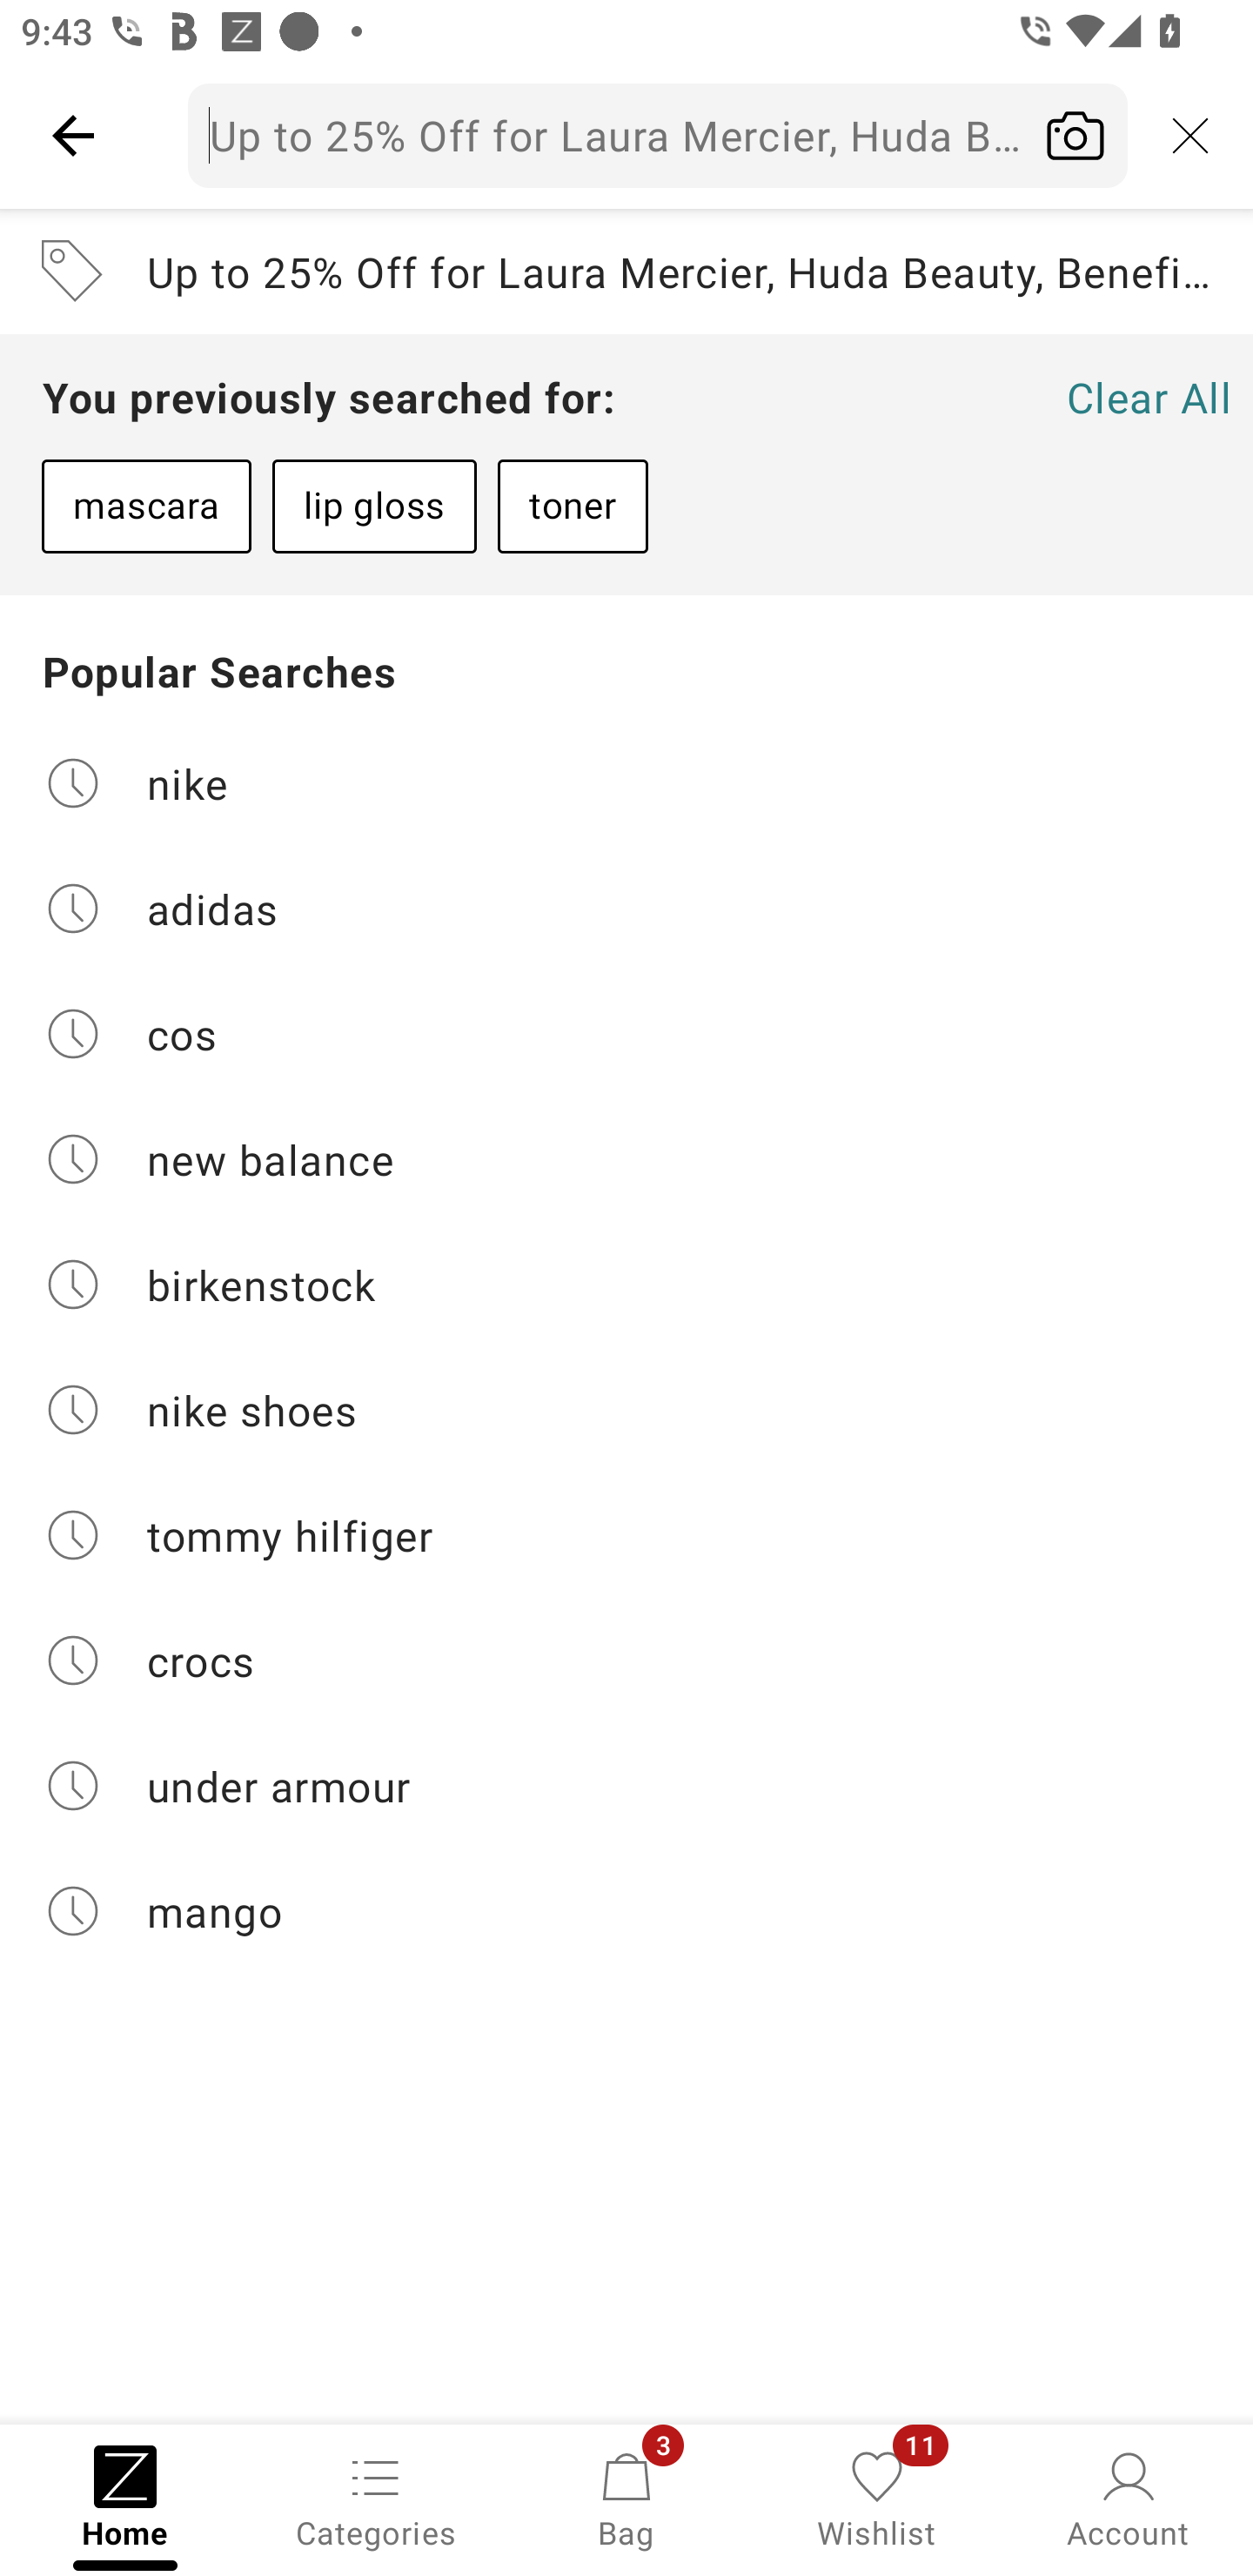 The width and height of the screenshot is (1253, 2576). I want to click on toner, so click(573, 506).